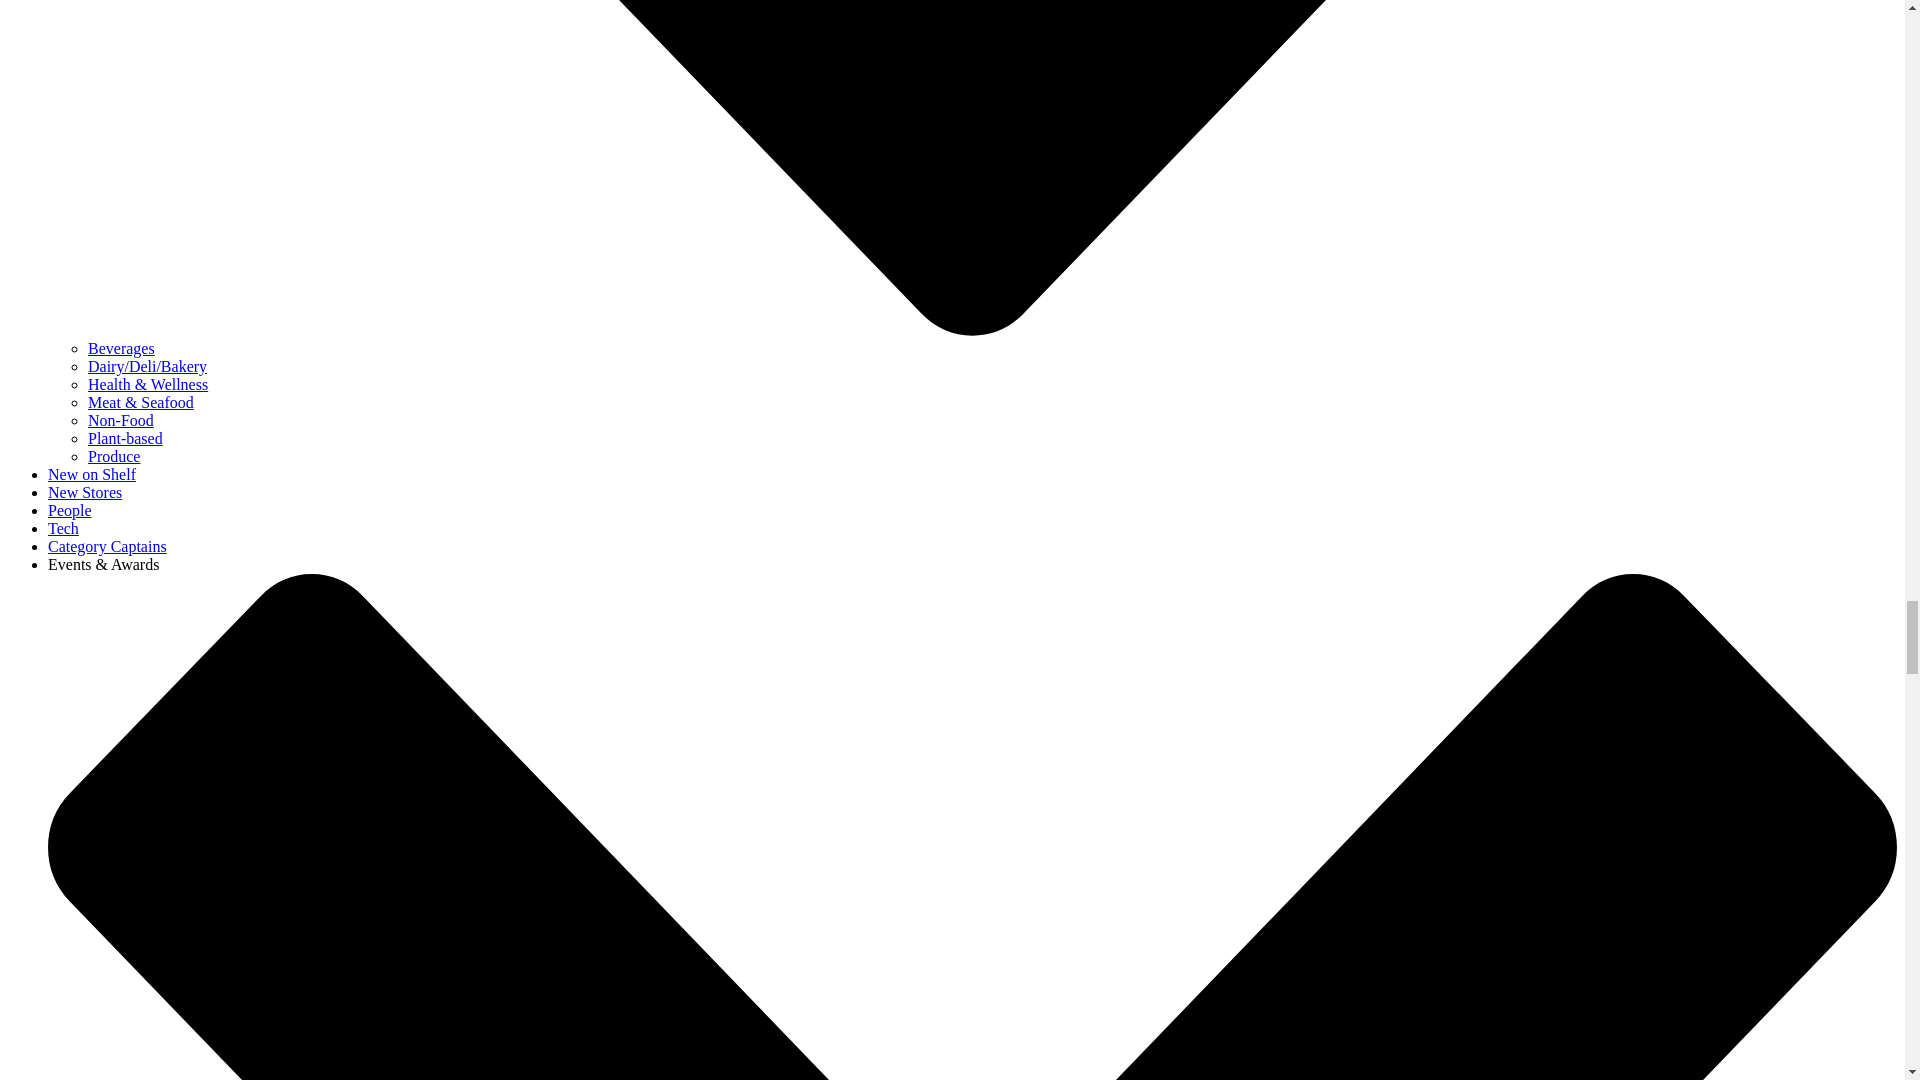 This screenshot has width=1920, height=1080. Describe the element at coordinates (122, 348) in the screenshot. I see `Beverages` at that location.